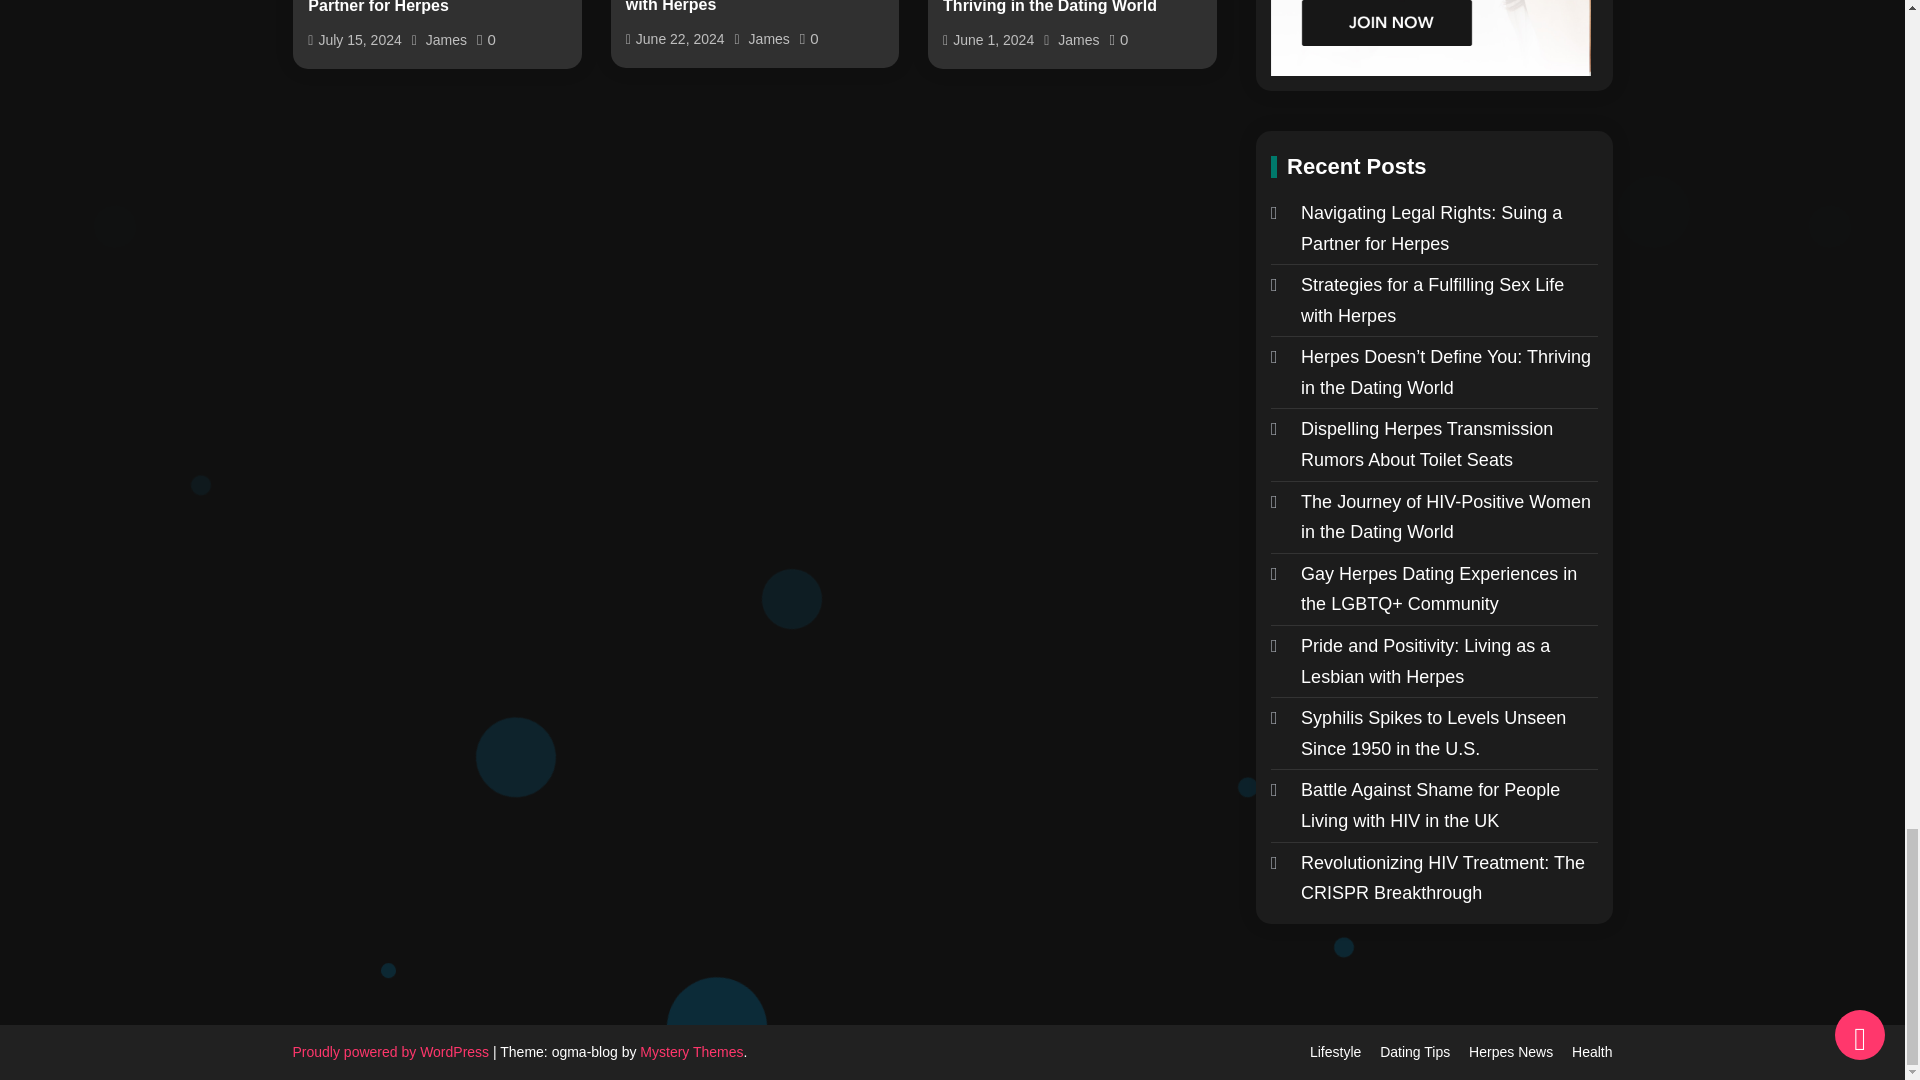 Image resolution: width=1920 pixels, height=1080 pixels. I want to click on June 22, 2024, so click(680, 39).